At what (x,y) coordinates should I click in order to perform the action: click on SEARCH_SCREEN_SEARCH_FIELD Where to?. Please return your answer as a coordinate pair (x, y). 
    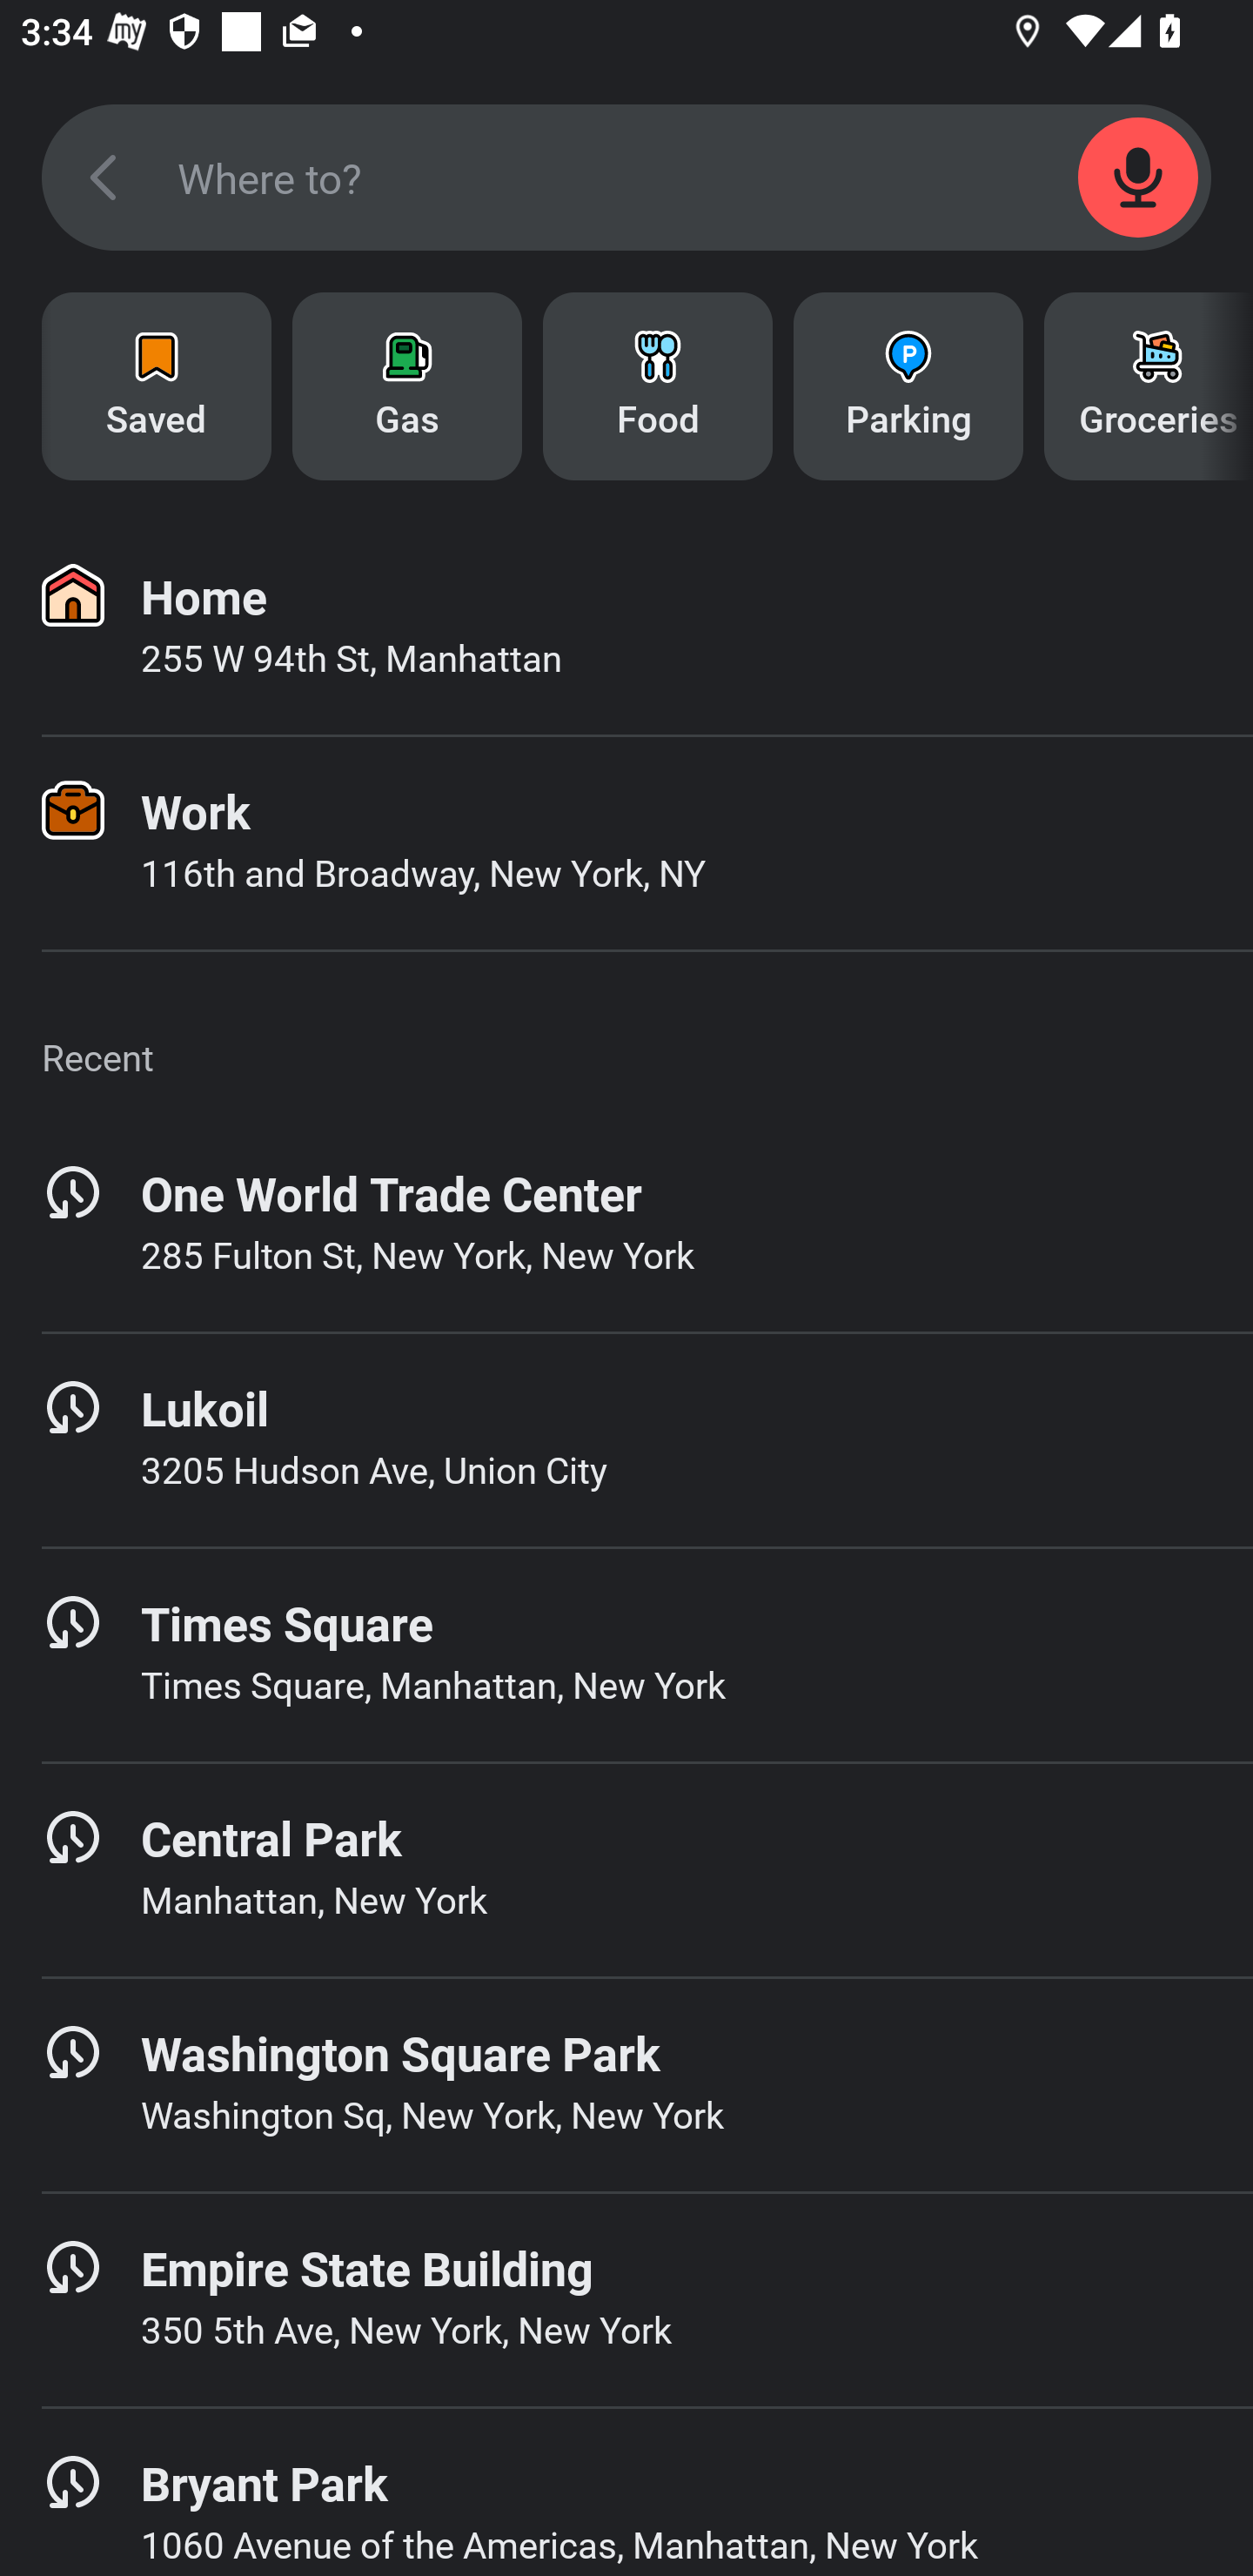
    Looking at the image, I should click on (626, 178).